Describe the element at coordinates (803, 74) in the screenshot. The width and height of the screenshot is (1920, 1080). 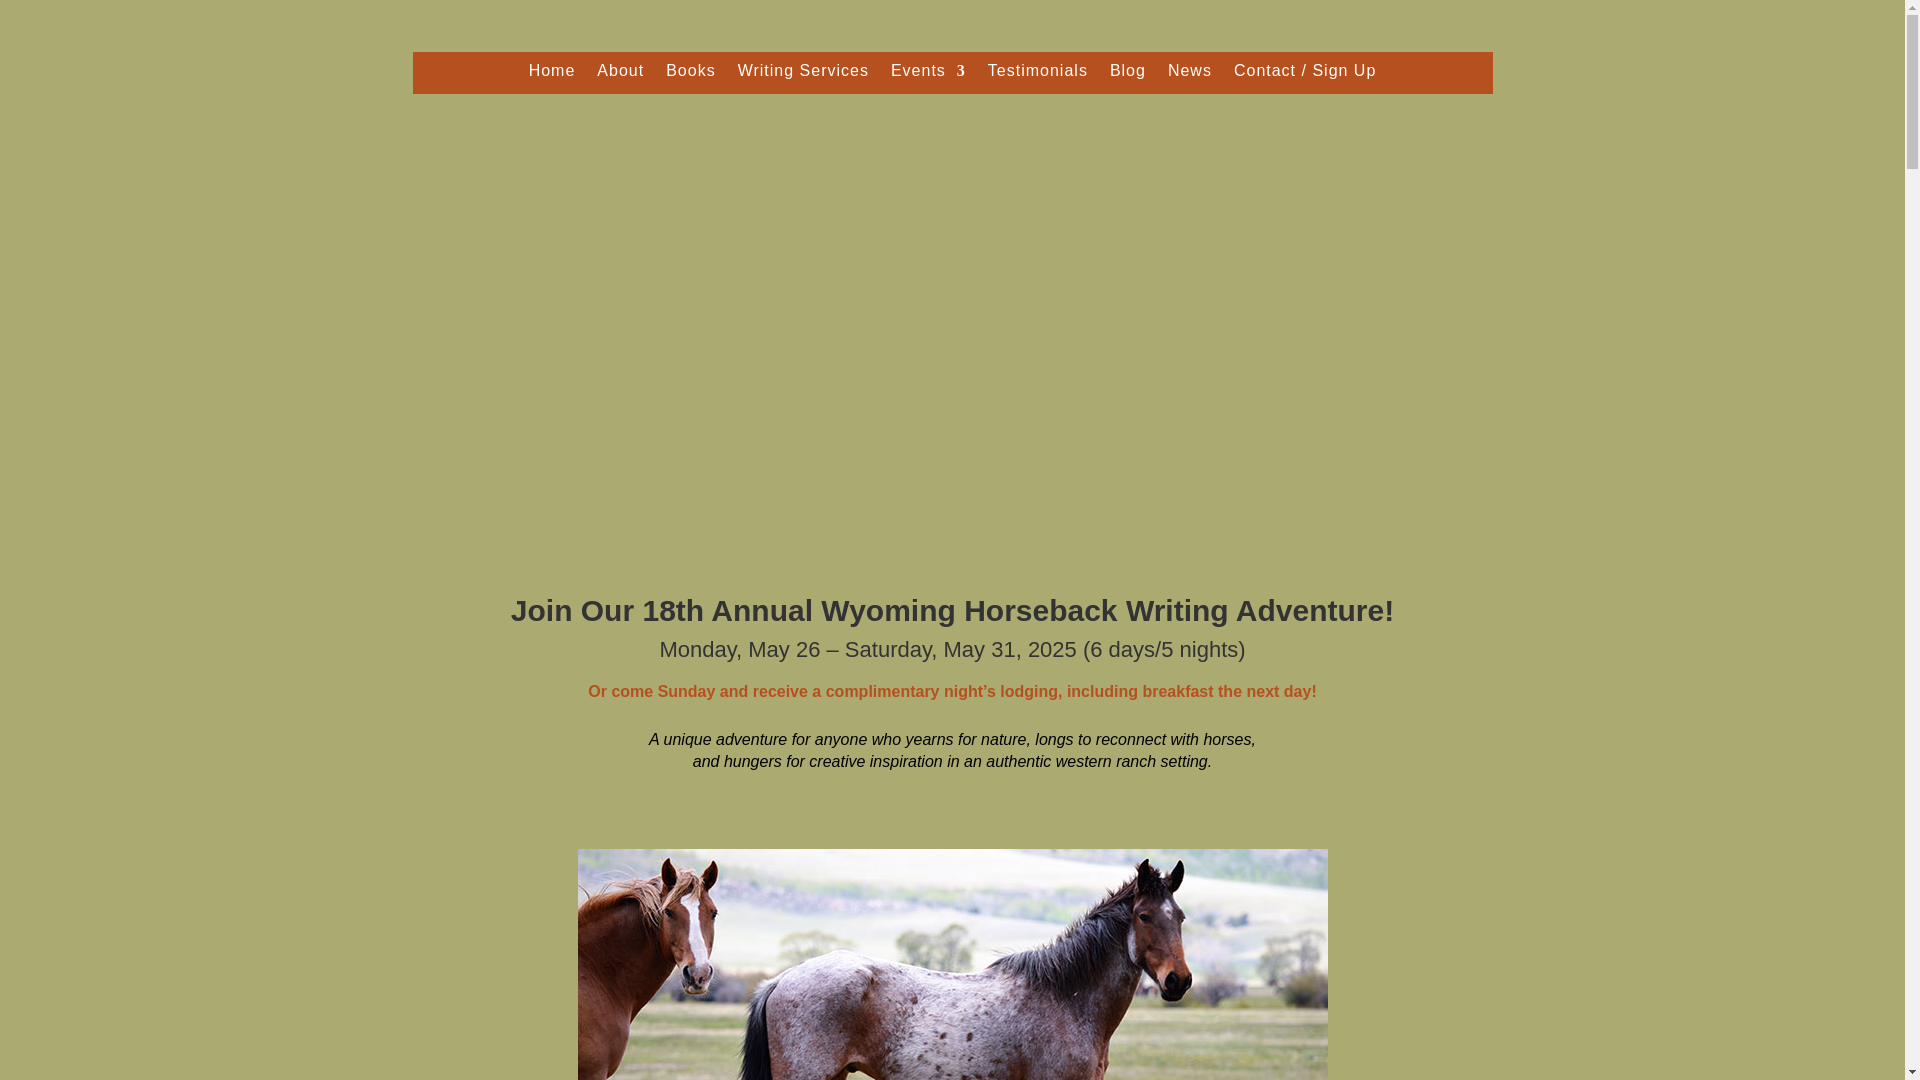
I see `Writing Services` at that location.